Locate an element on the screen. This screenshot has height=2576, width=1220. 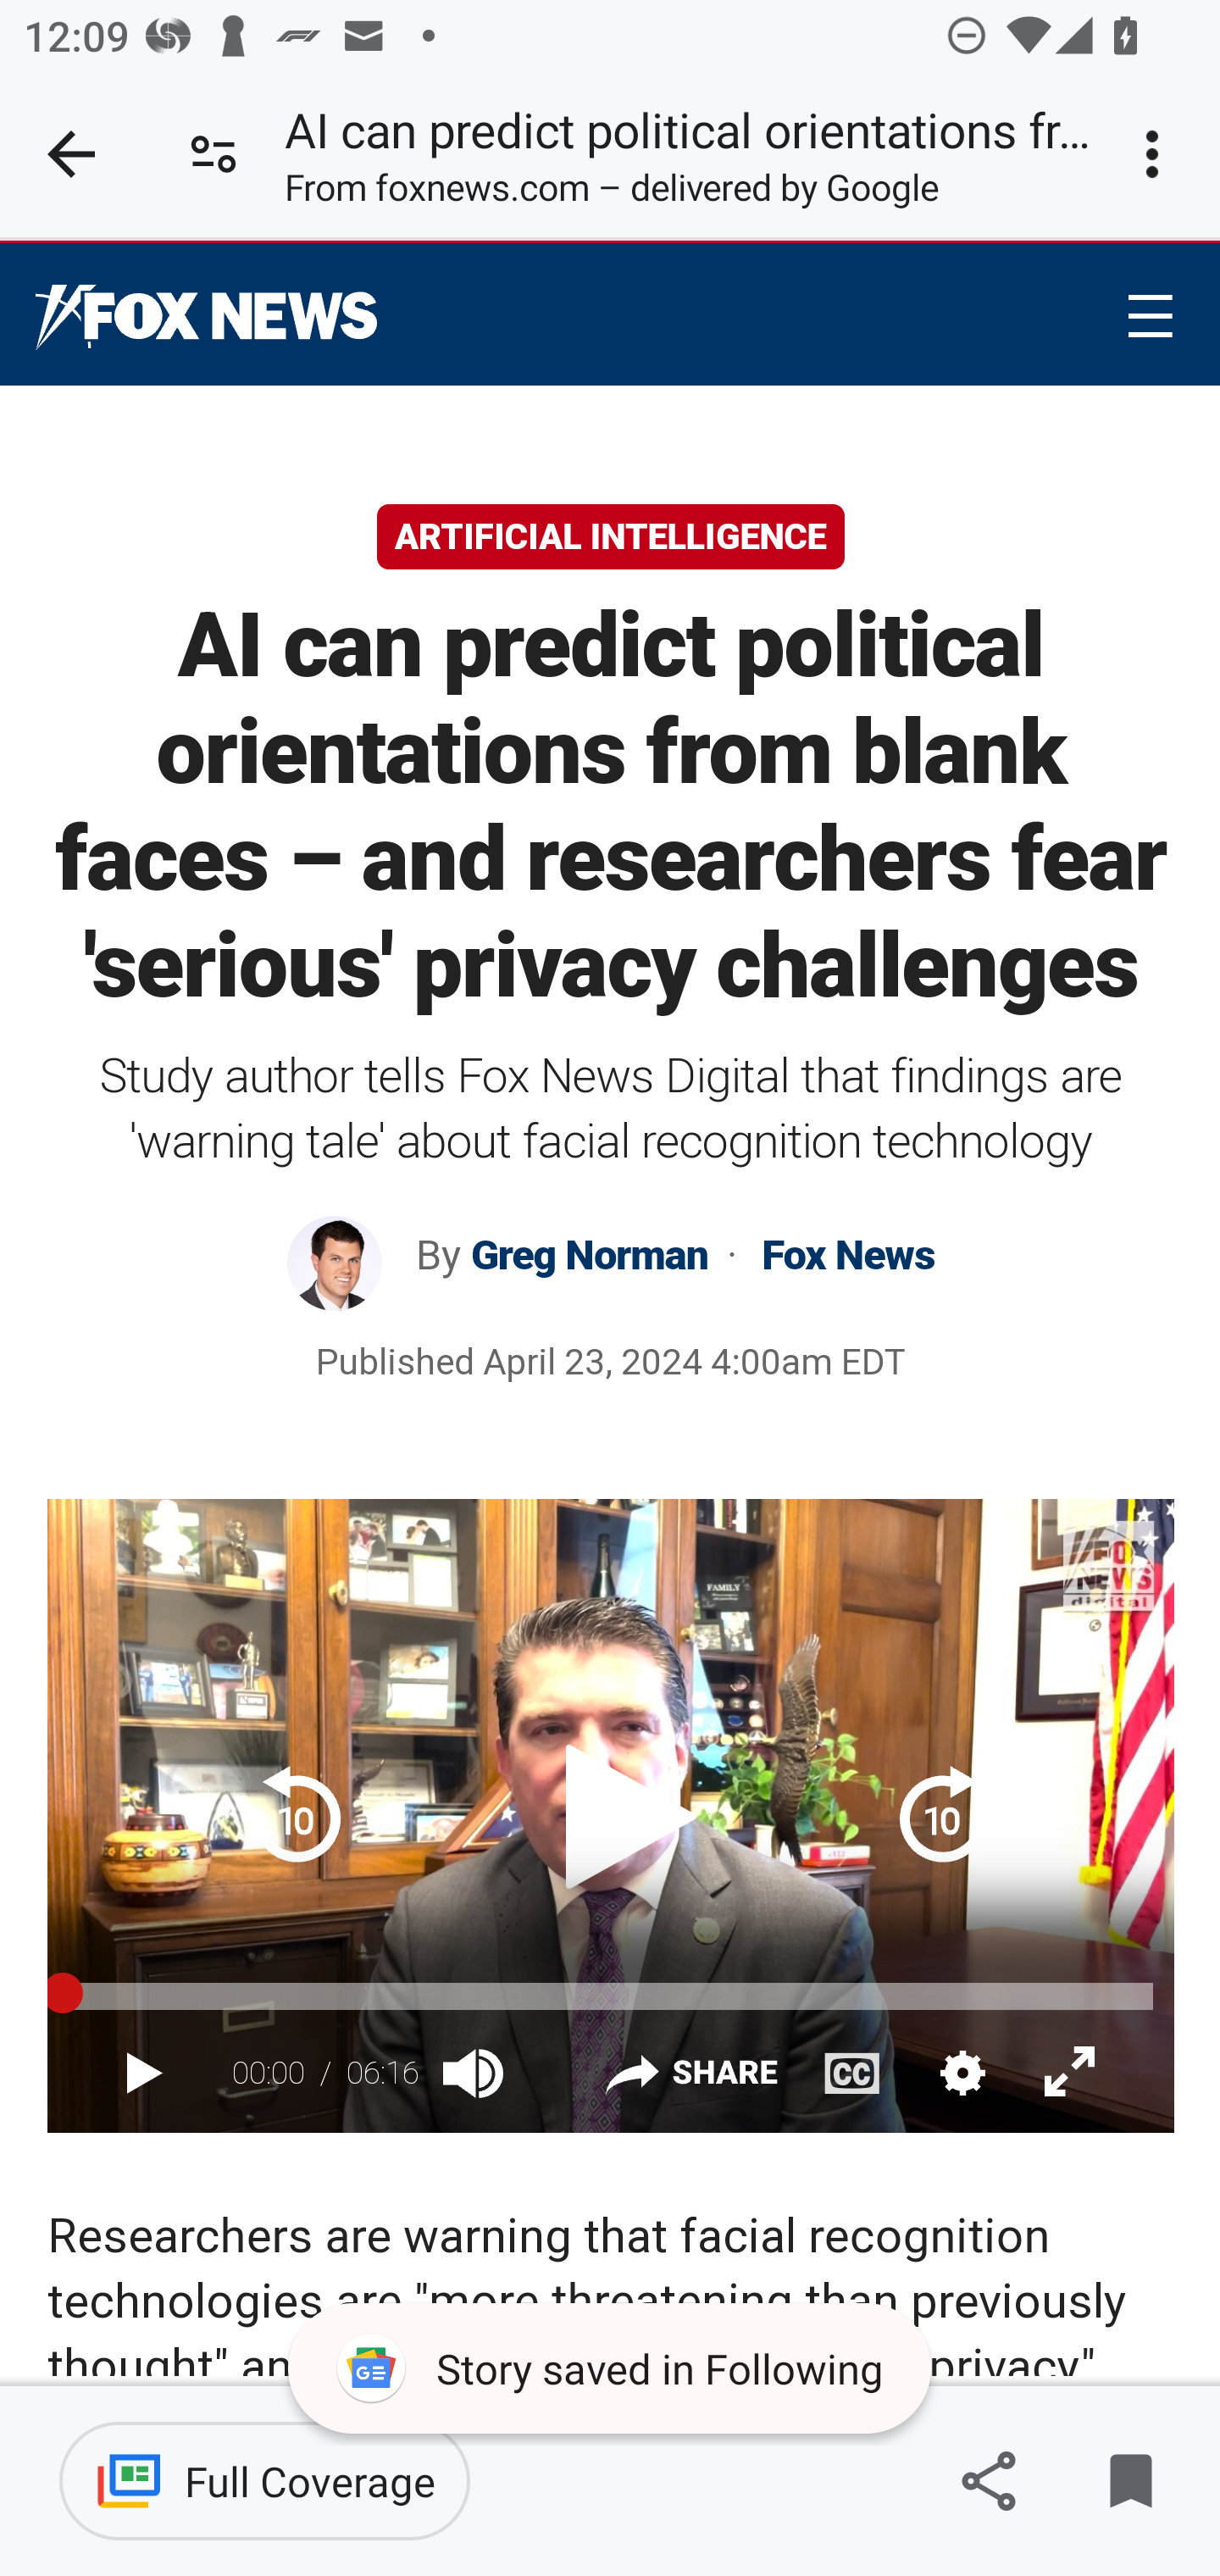
Toggle Fullscreen Mode is located at coordinates (1070, 2073).